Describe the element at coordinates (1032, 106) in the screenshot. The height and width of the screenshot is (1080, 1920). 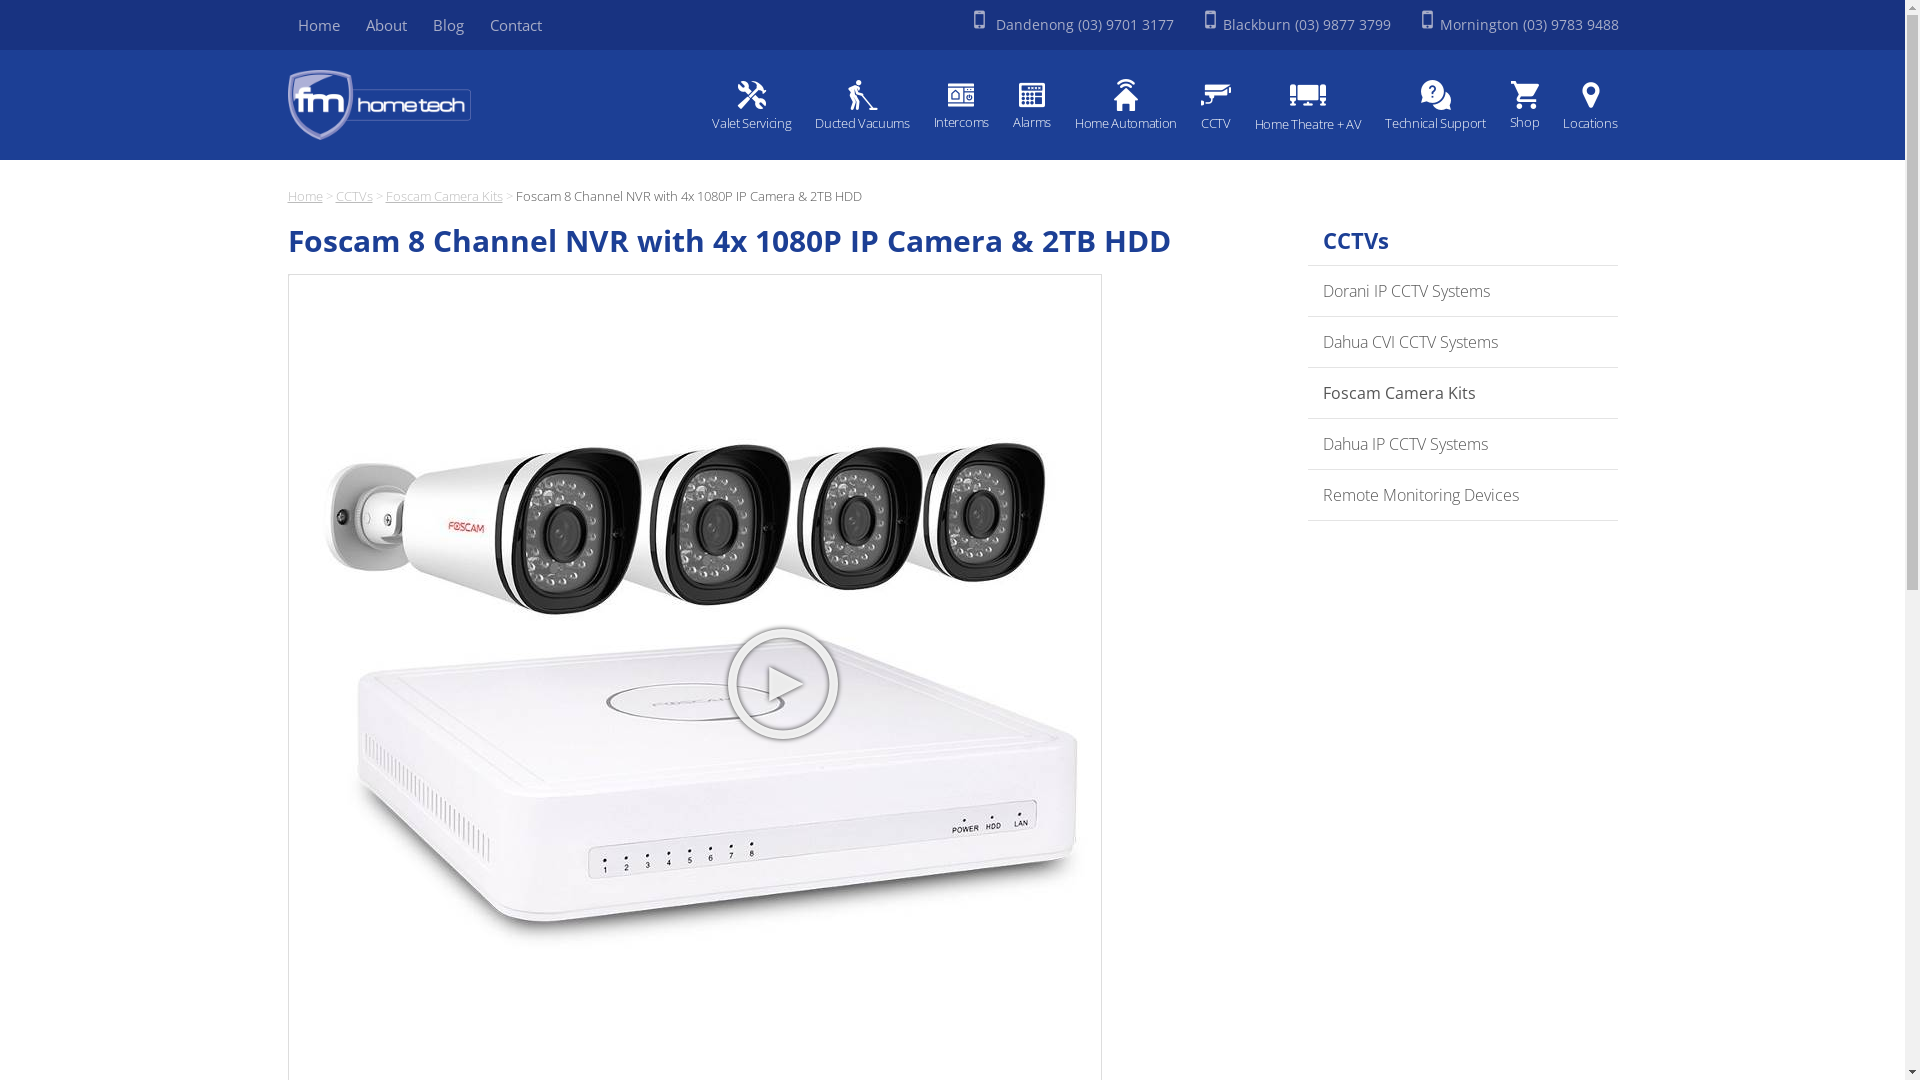
I see `Alarms` at that location.